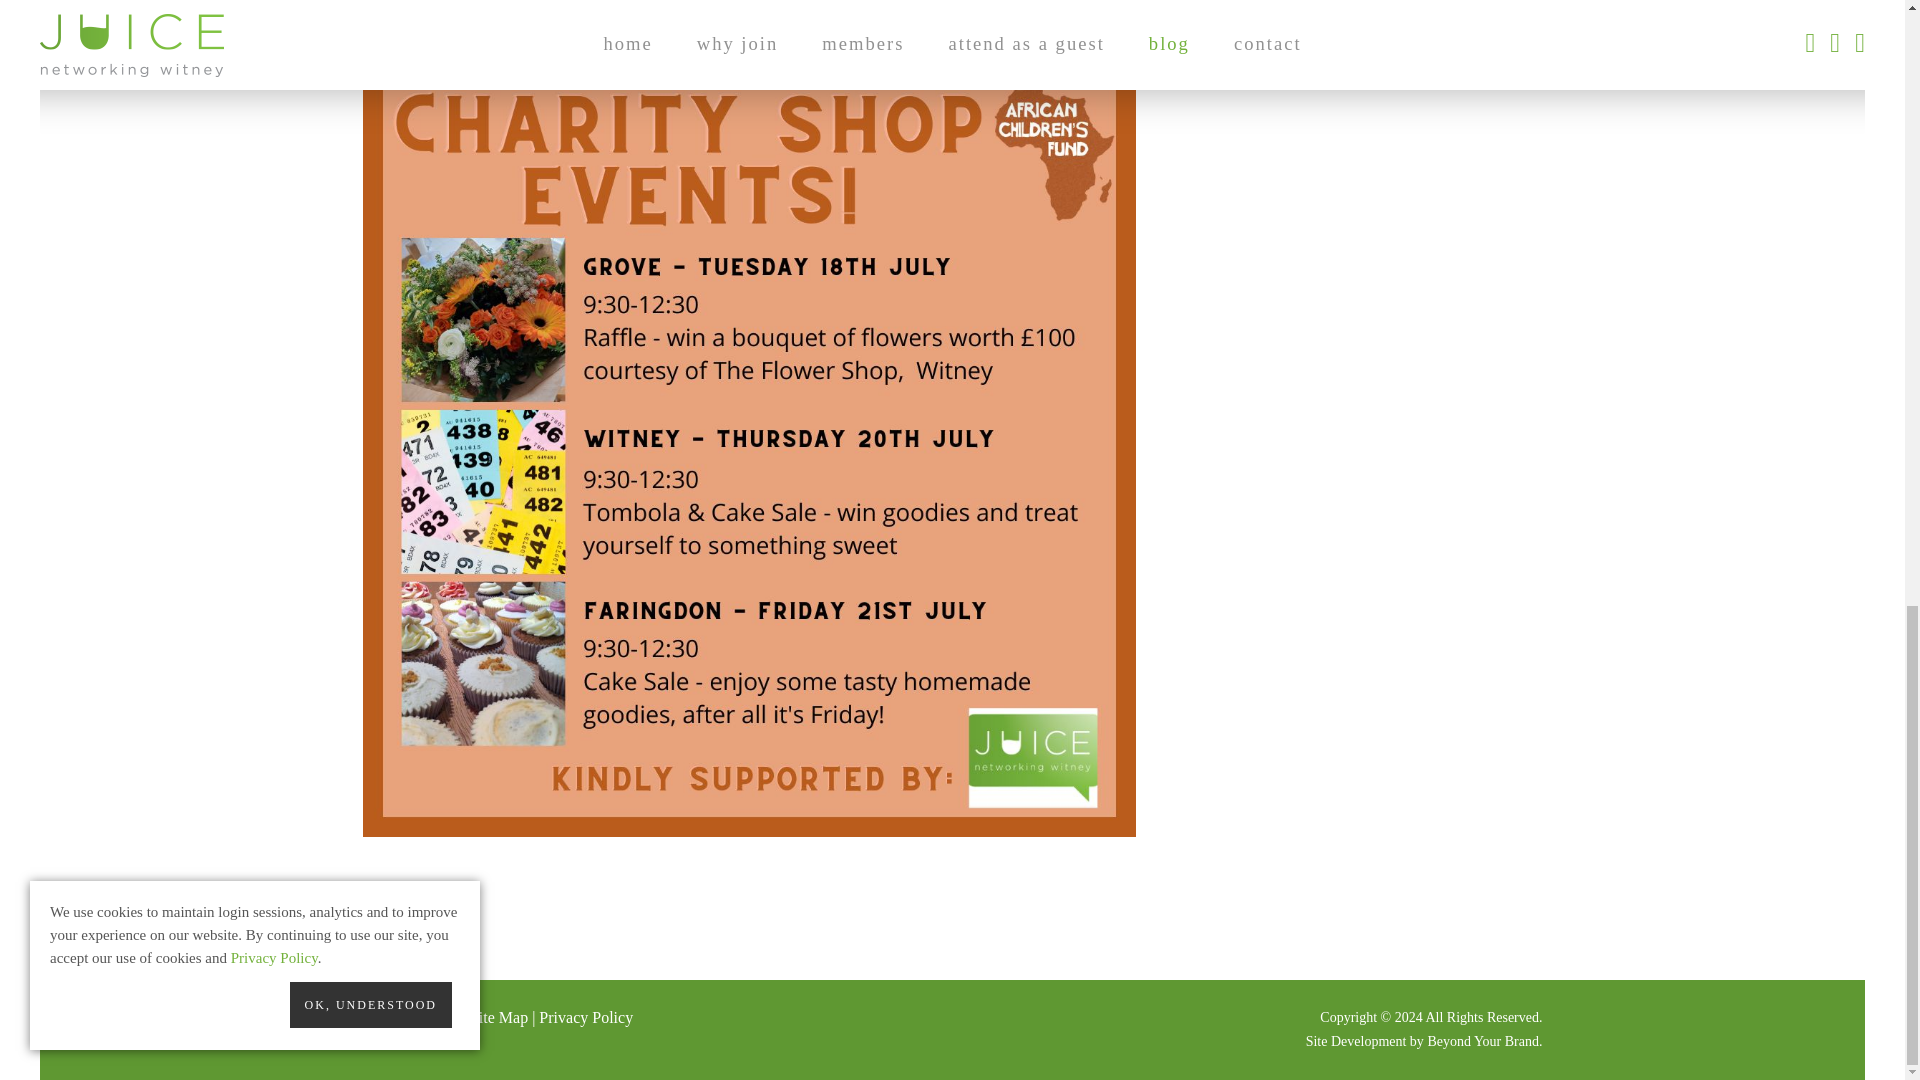 This screenshot has height=1080, width=1920. Describe the element at coordinates (732, 4) in the screenshot. I see `Shredding Made Simple` at that location.